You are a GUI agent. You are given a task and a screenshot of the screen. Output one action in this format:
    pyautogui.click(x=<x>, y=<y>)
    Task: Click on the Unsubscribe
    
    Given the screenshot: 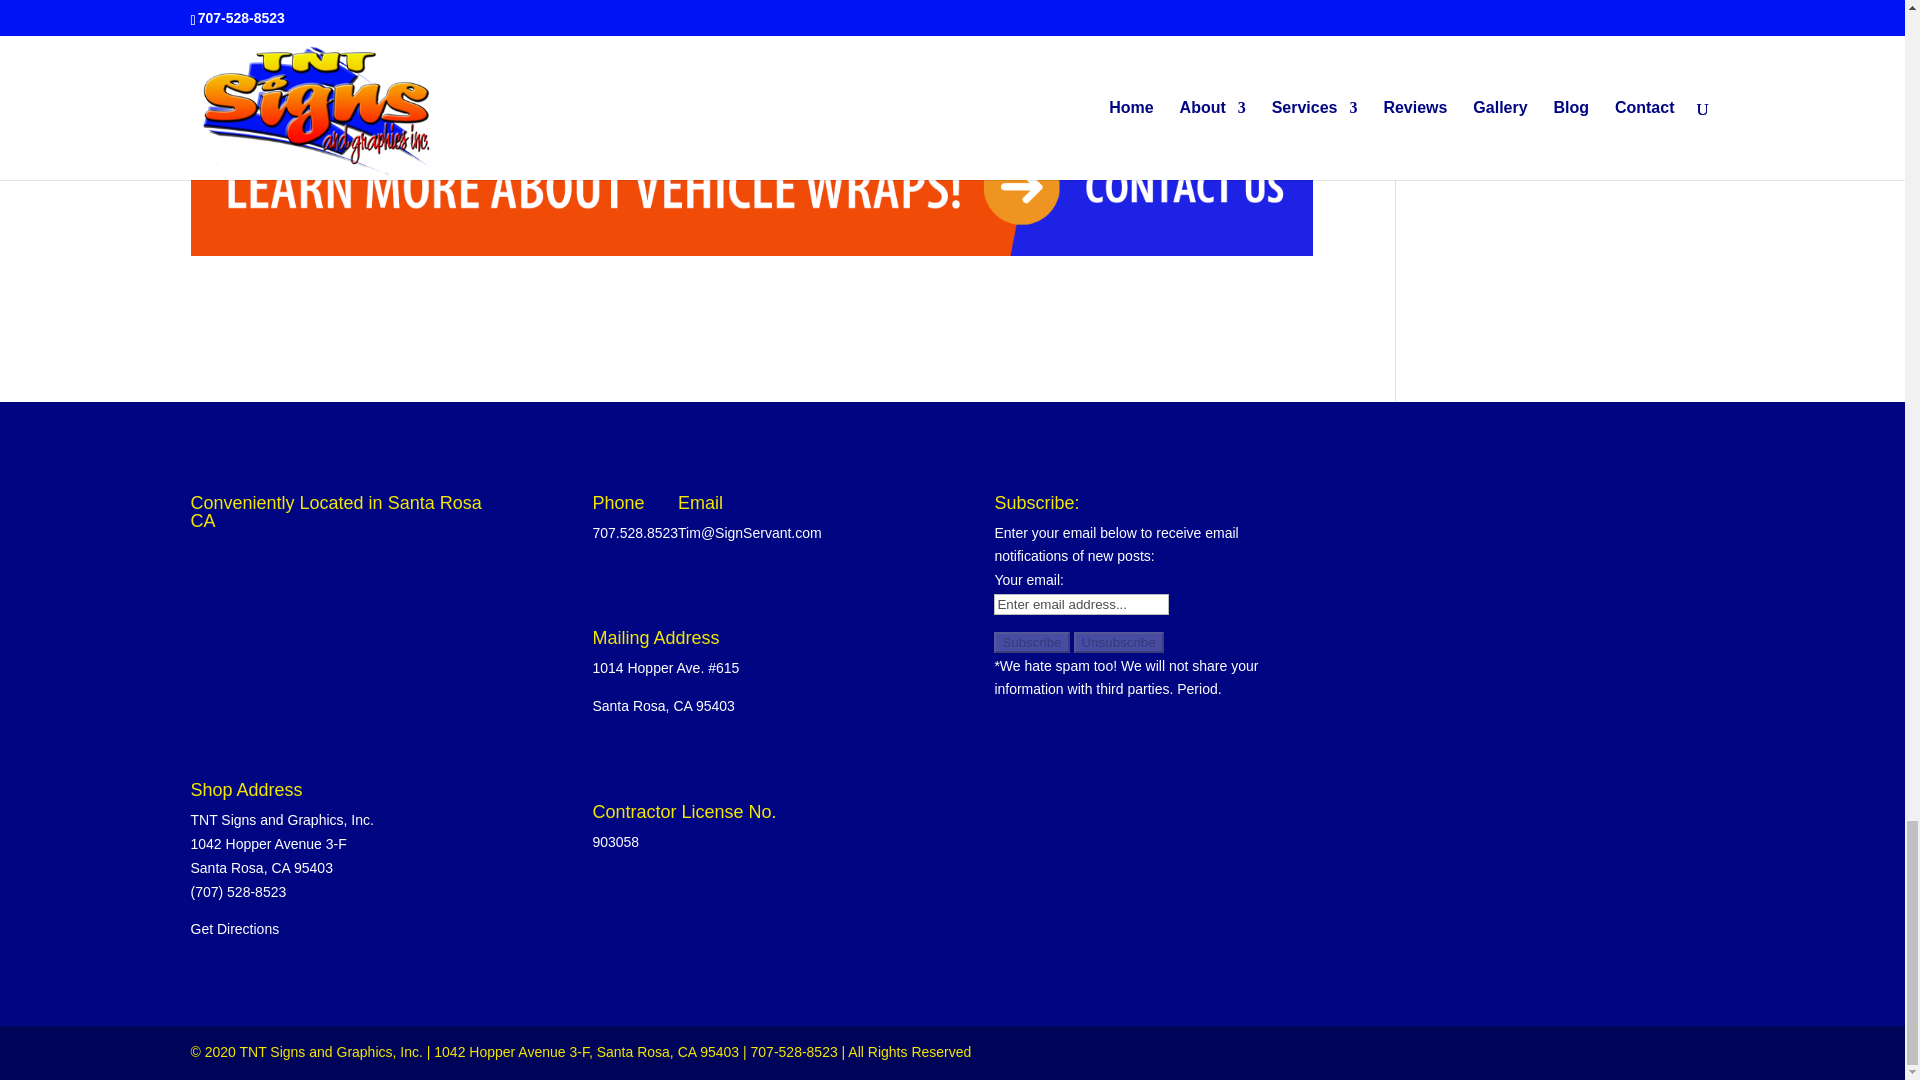 What is the action you would take?
    pyautogui.click(x=1118, y=642)
    